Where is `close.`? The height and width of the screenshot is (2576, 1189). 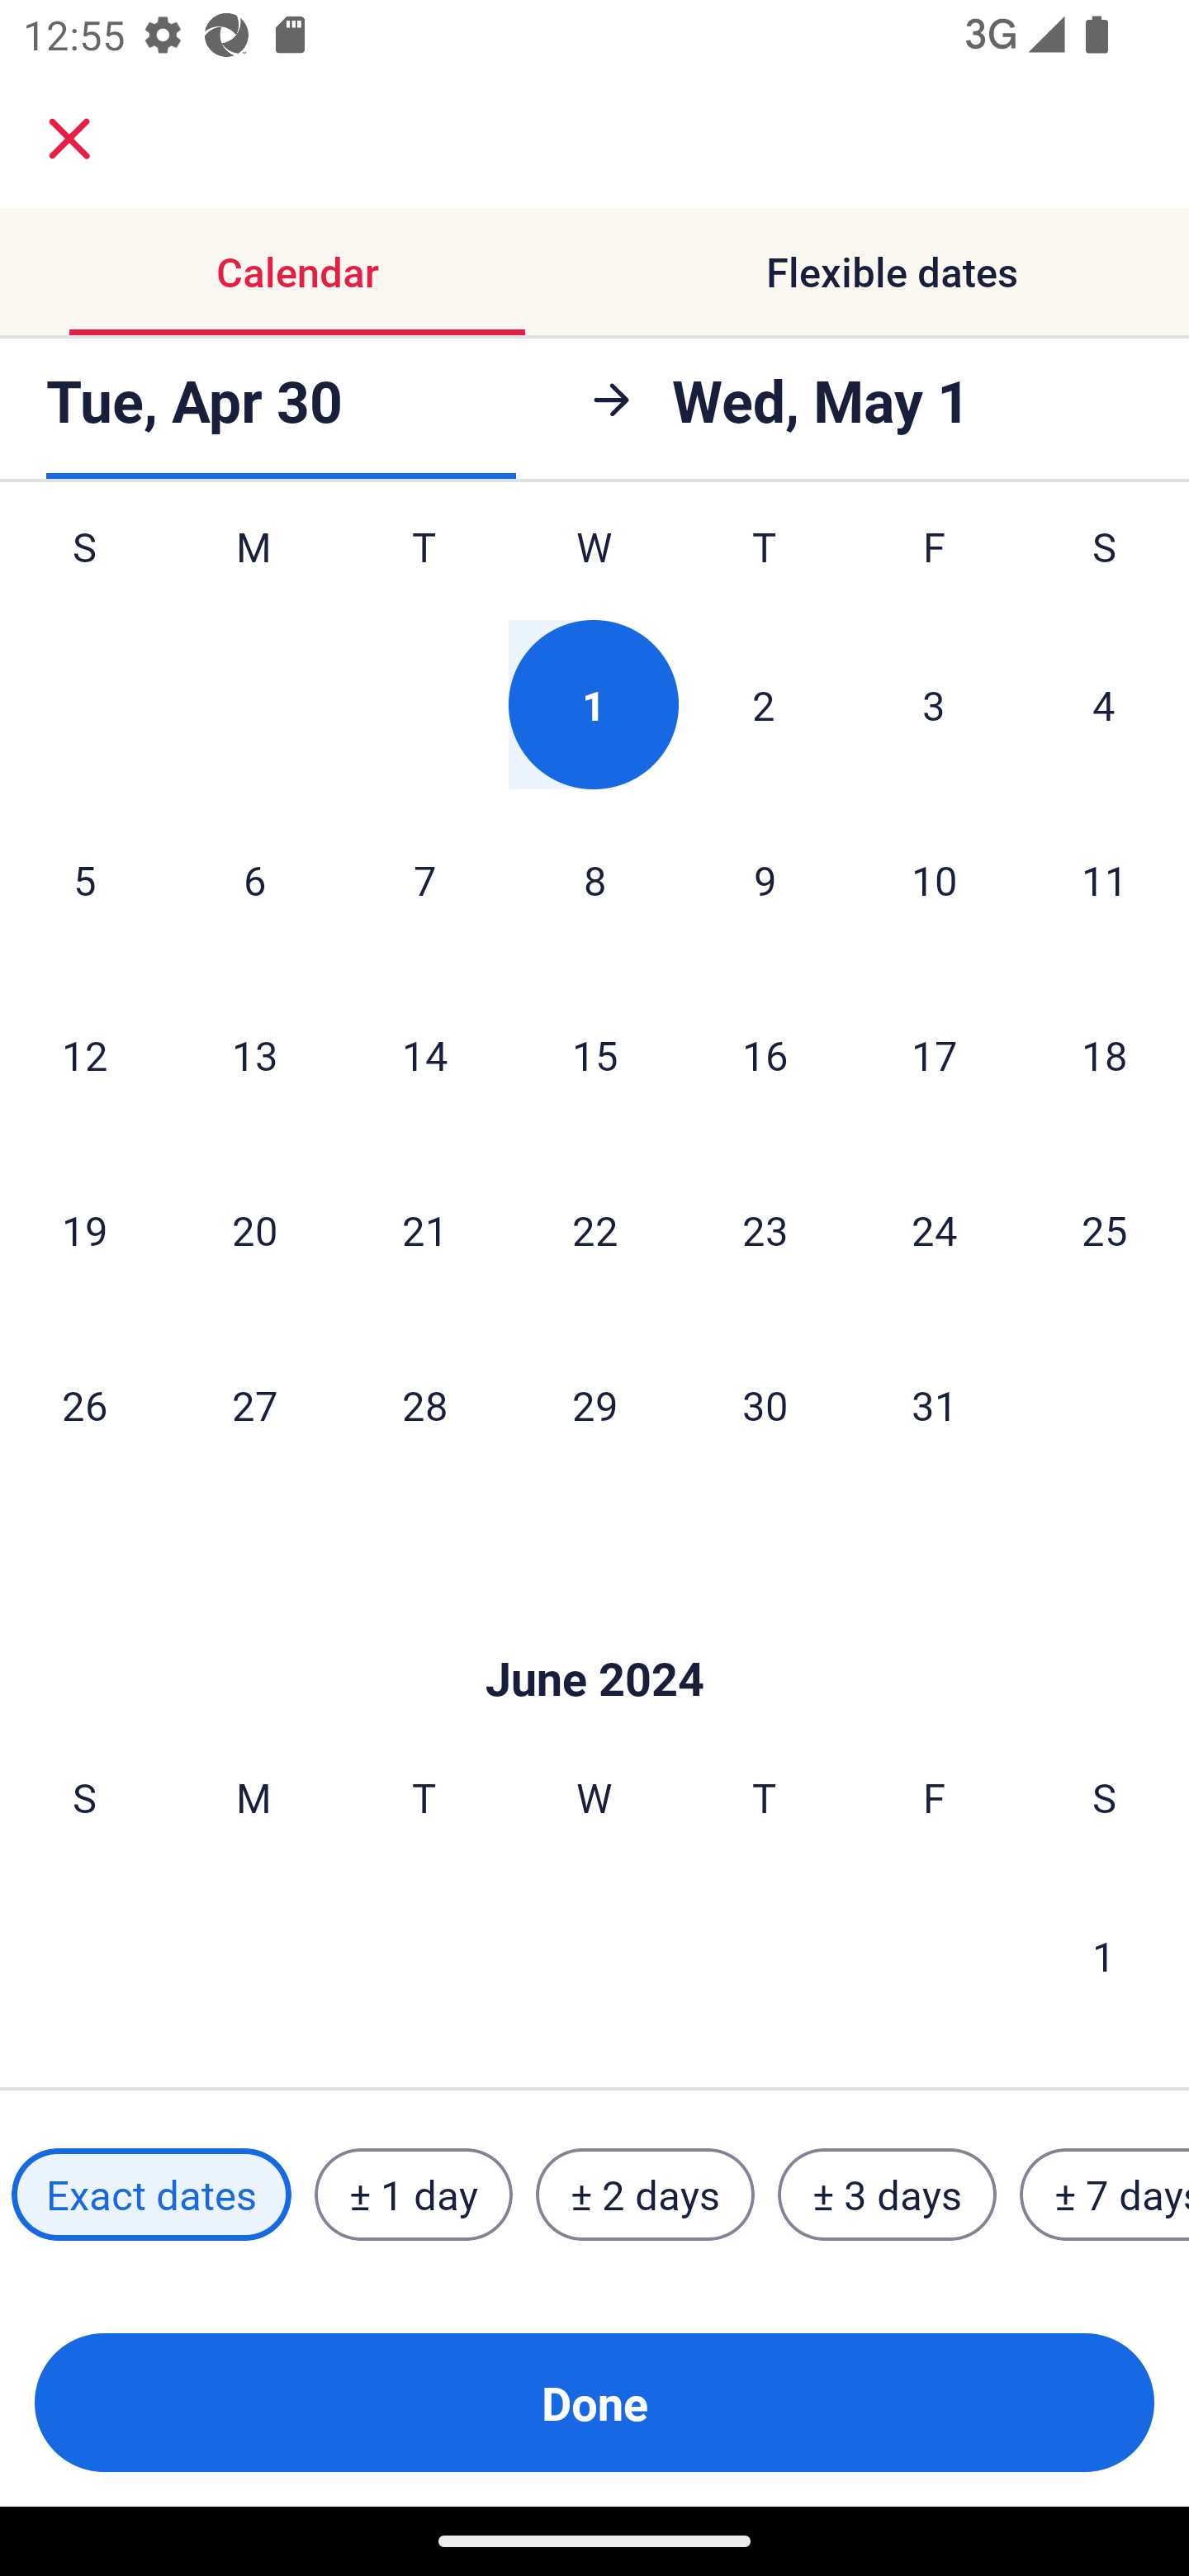
close. is located at coordinates (69, 139).